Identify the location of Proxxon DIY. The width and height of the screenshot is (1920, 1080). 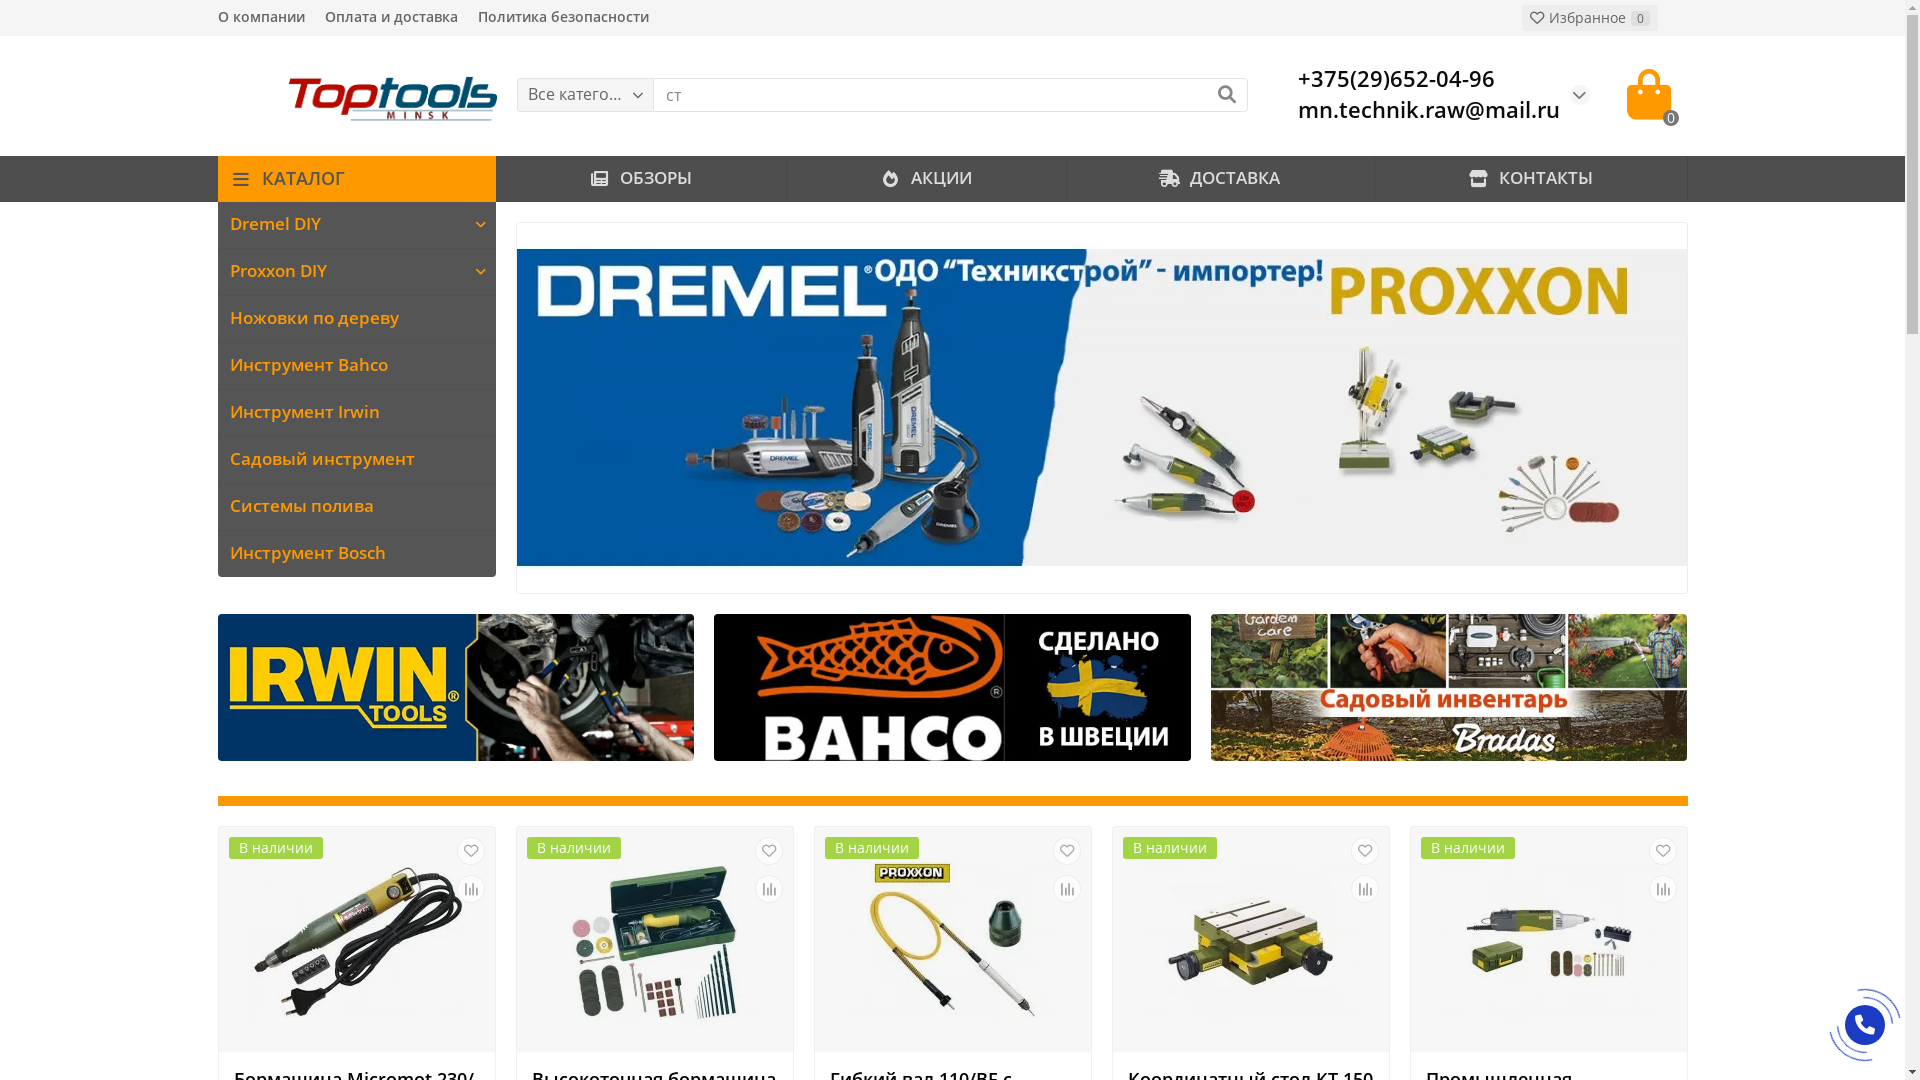
(342, 272).